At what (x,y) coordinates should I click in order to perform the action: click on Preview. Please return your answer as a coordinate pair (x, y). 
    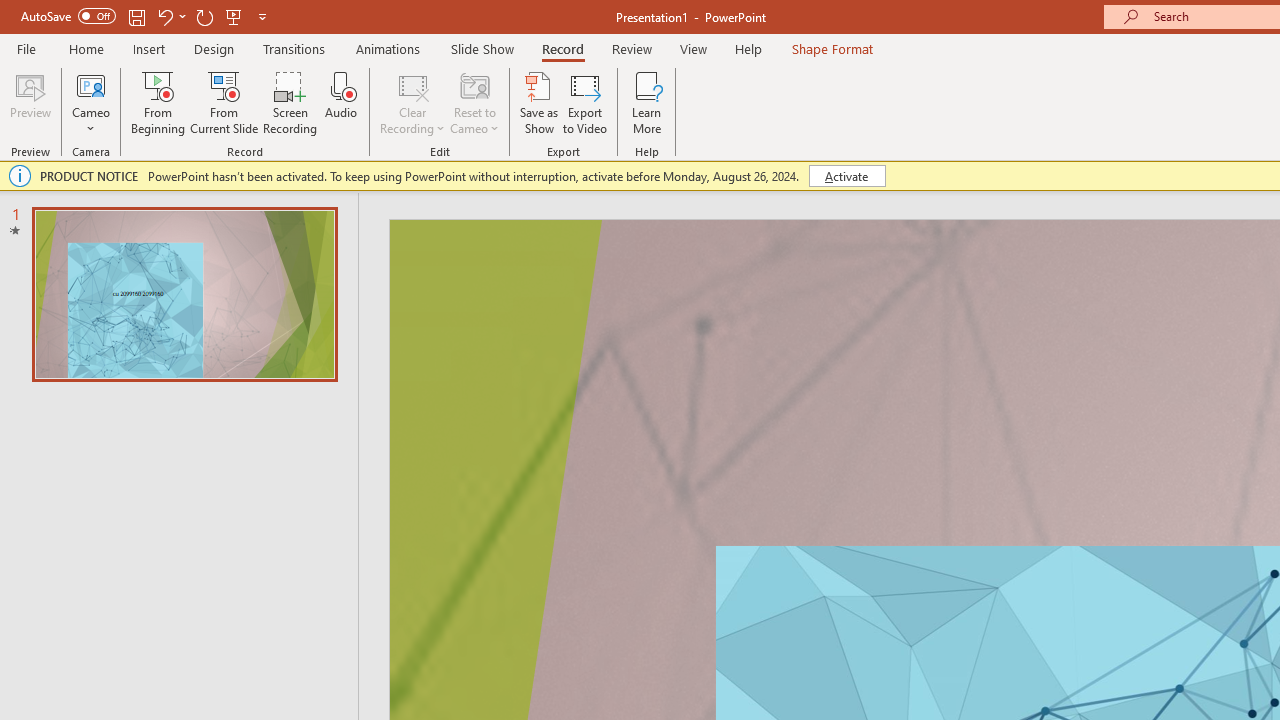
    Looking at the image, I should click on (30, 102).